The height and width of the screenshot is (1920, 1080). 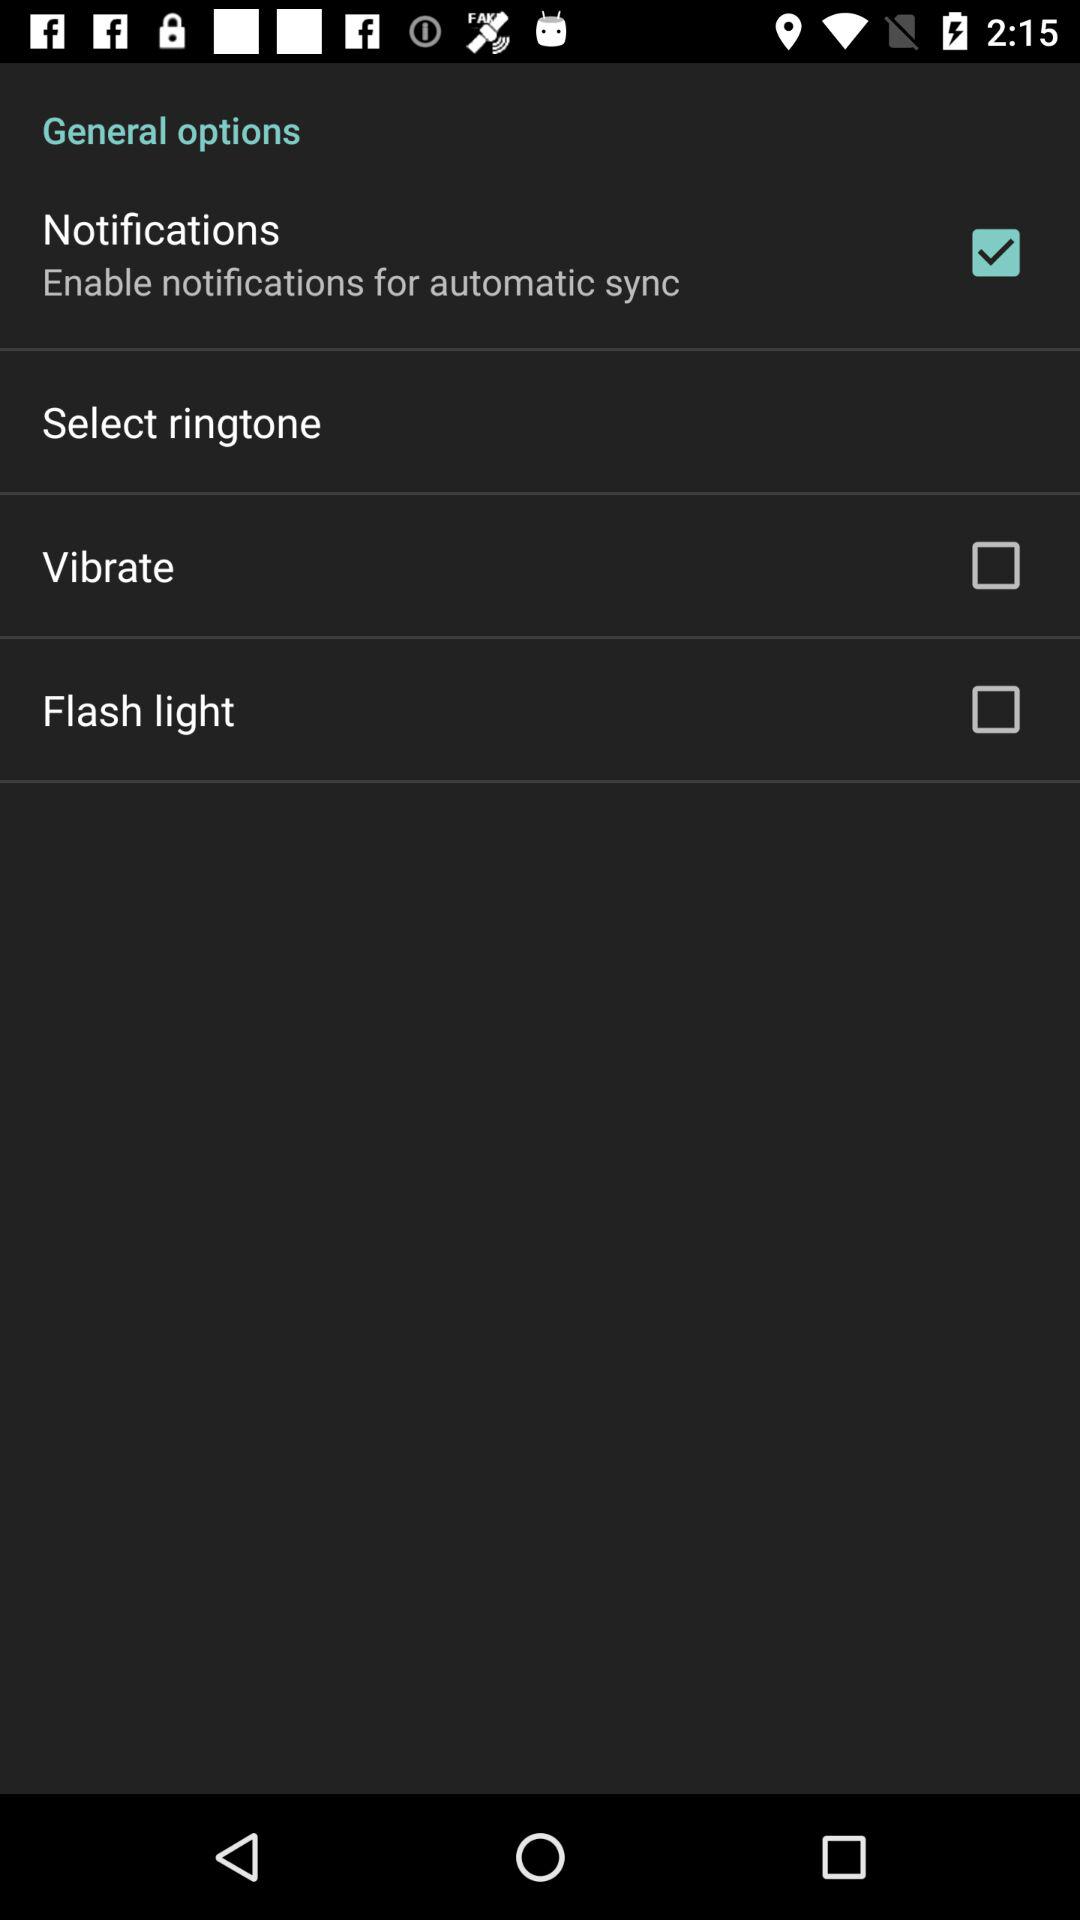 What do you see at coordinates (138, 710) in the screenshot?
I see `choose item below the vibrate item` at bounding box center [138, 710].